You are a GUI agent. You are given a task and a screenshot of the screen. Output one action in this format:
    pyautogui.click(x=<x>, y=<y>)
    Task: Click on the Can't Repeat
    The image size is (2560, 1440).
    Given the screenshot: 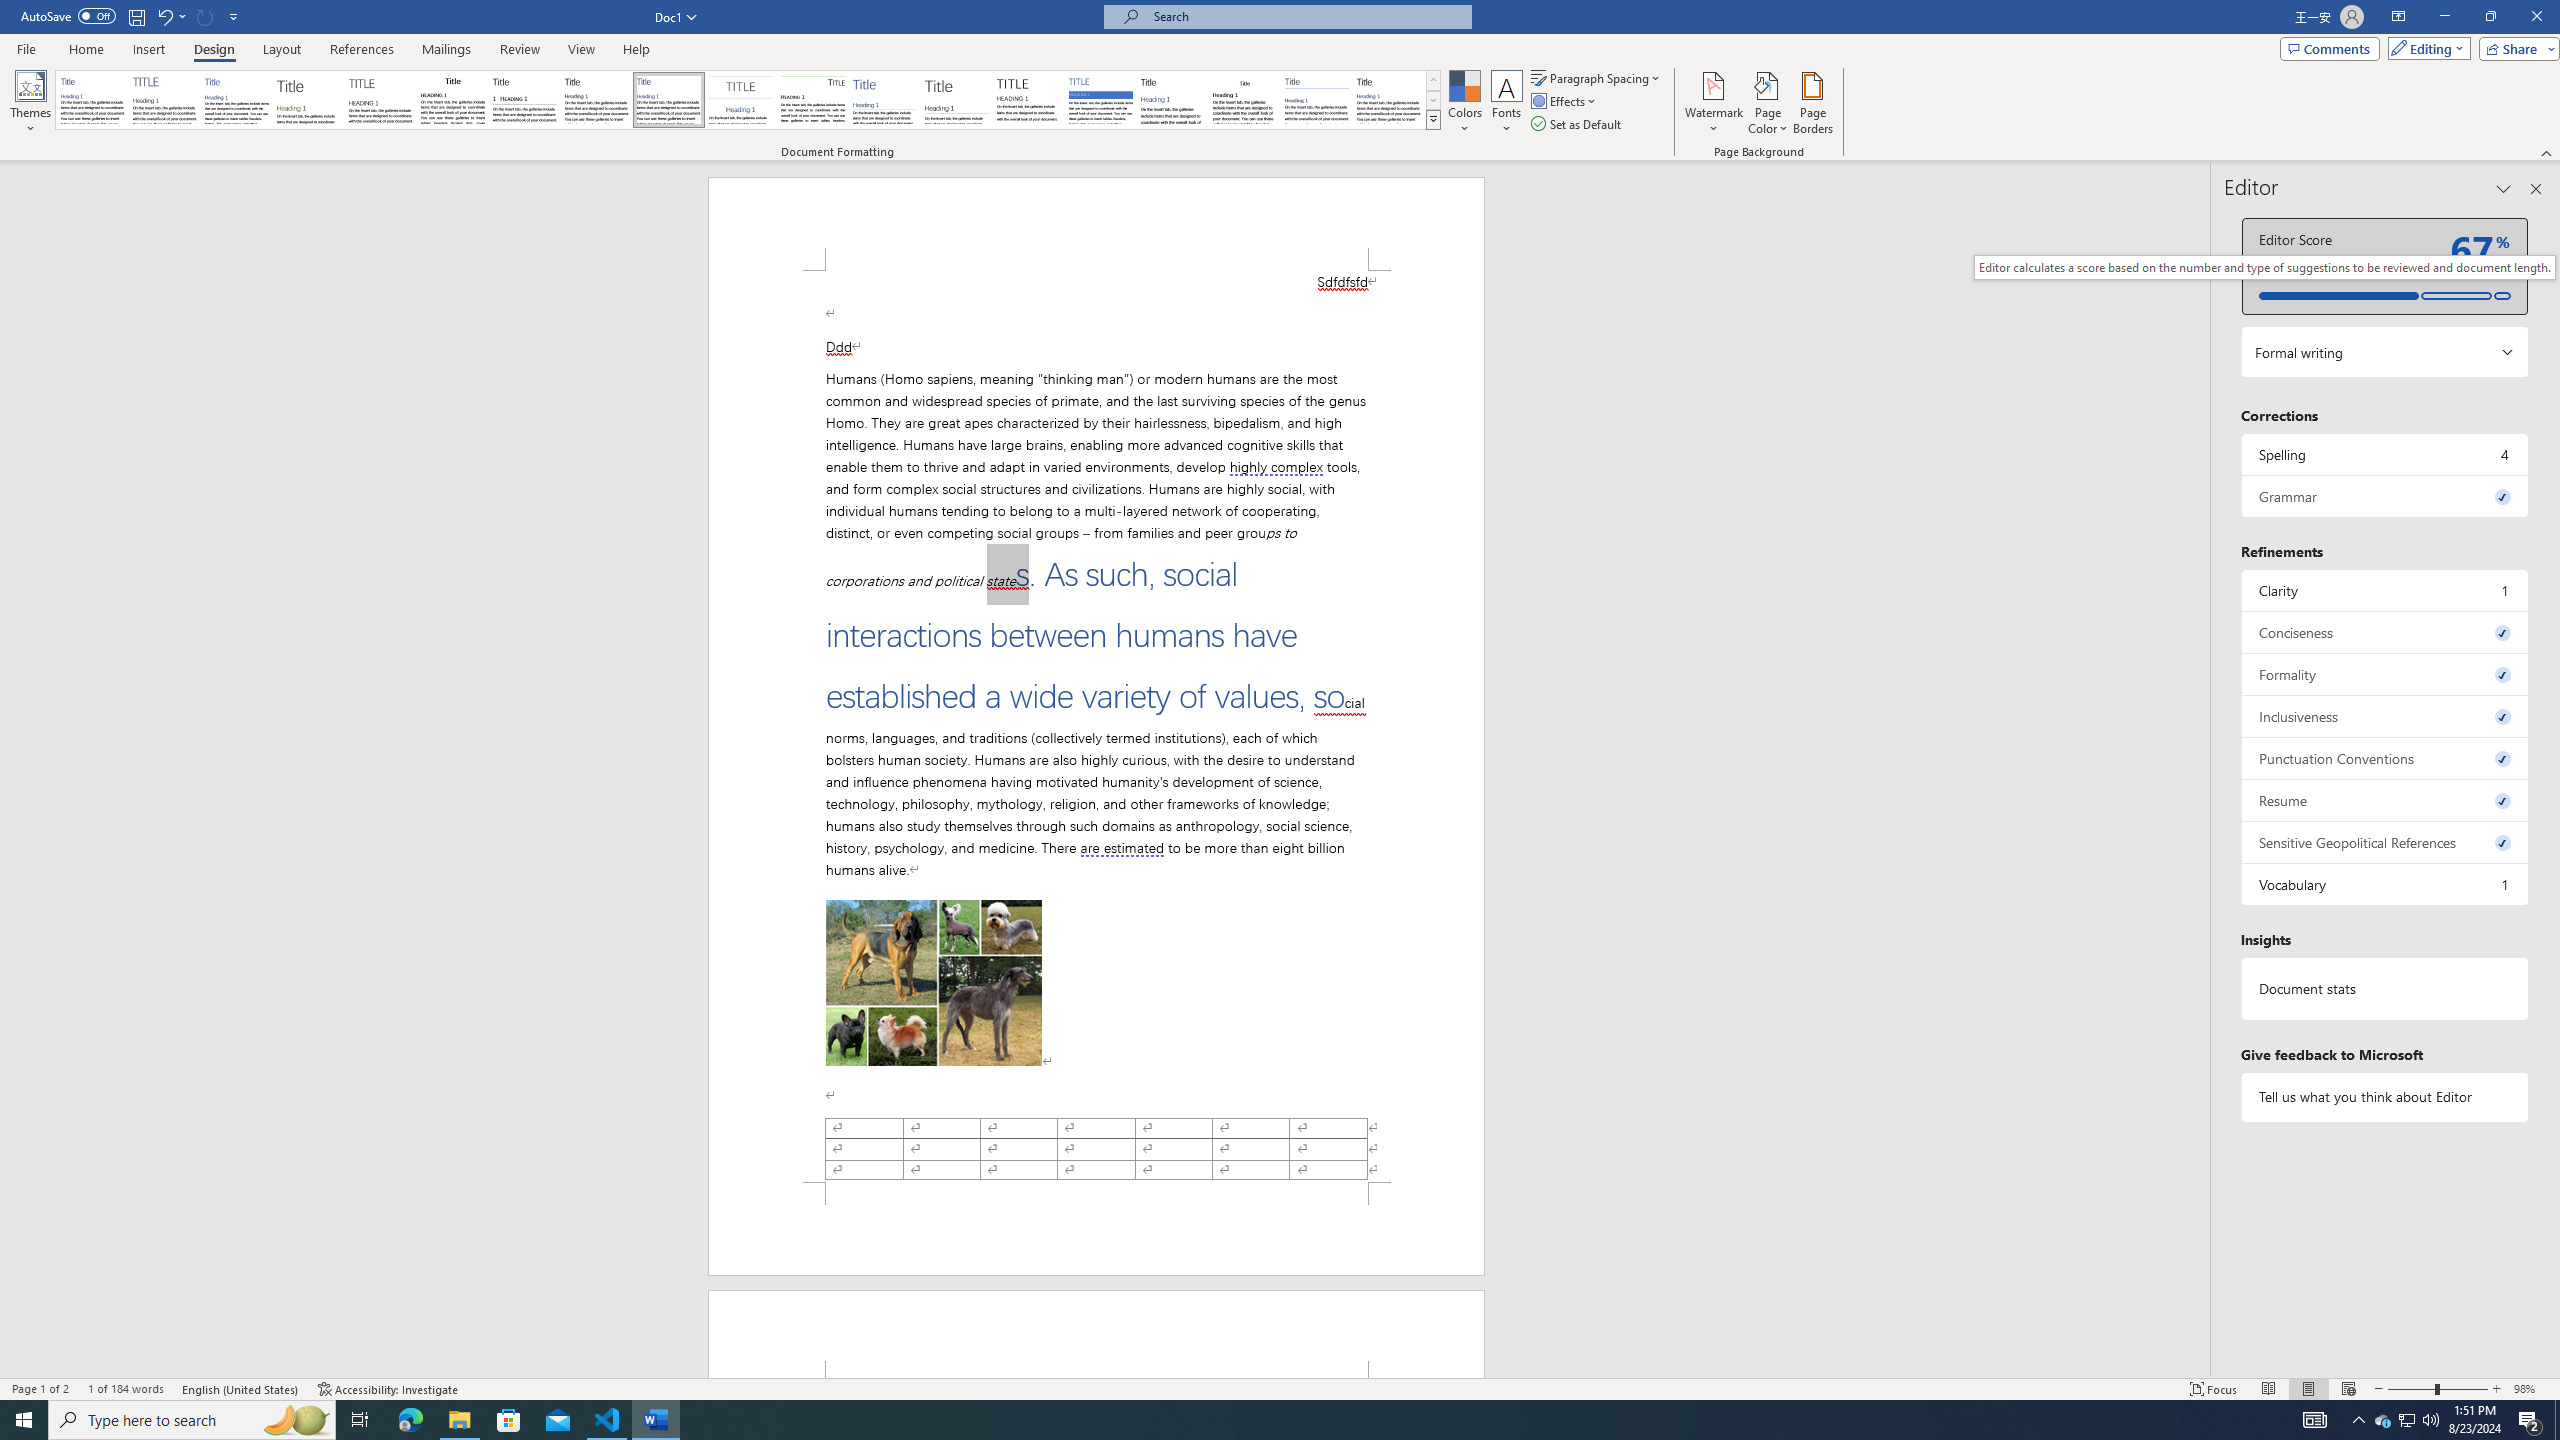 What is the action you would take?
    pyautogui.click(x=206, y=16)
    